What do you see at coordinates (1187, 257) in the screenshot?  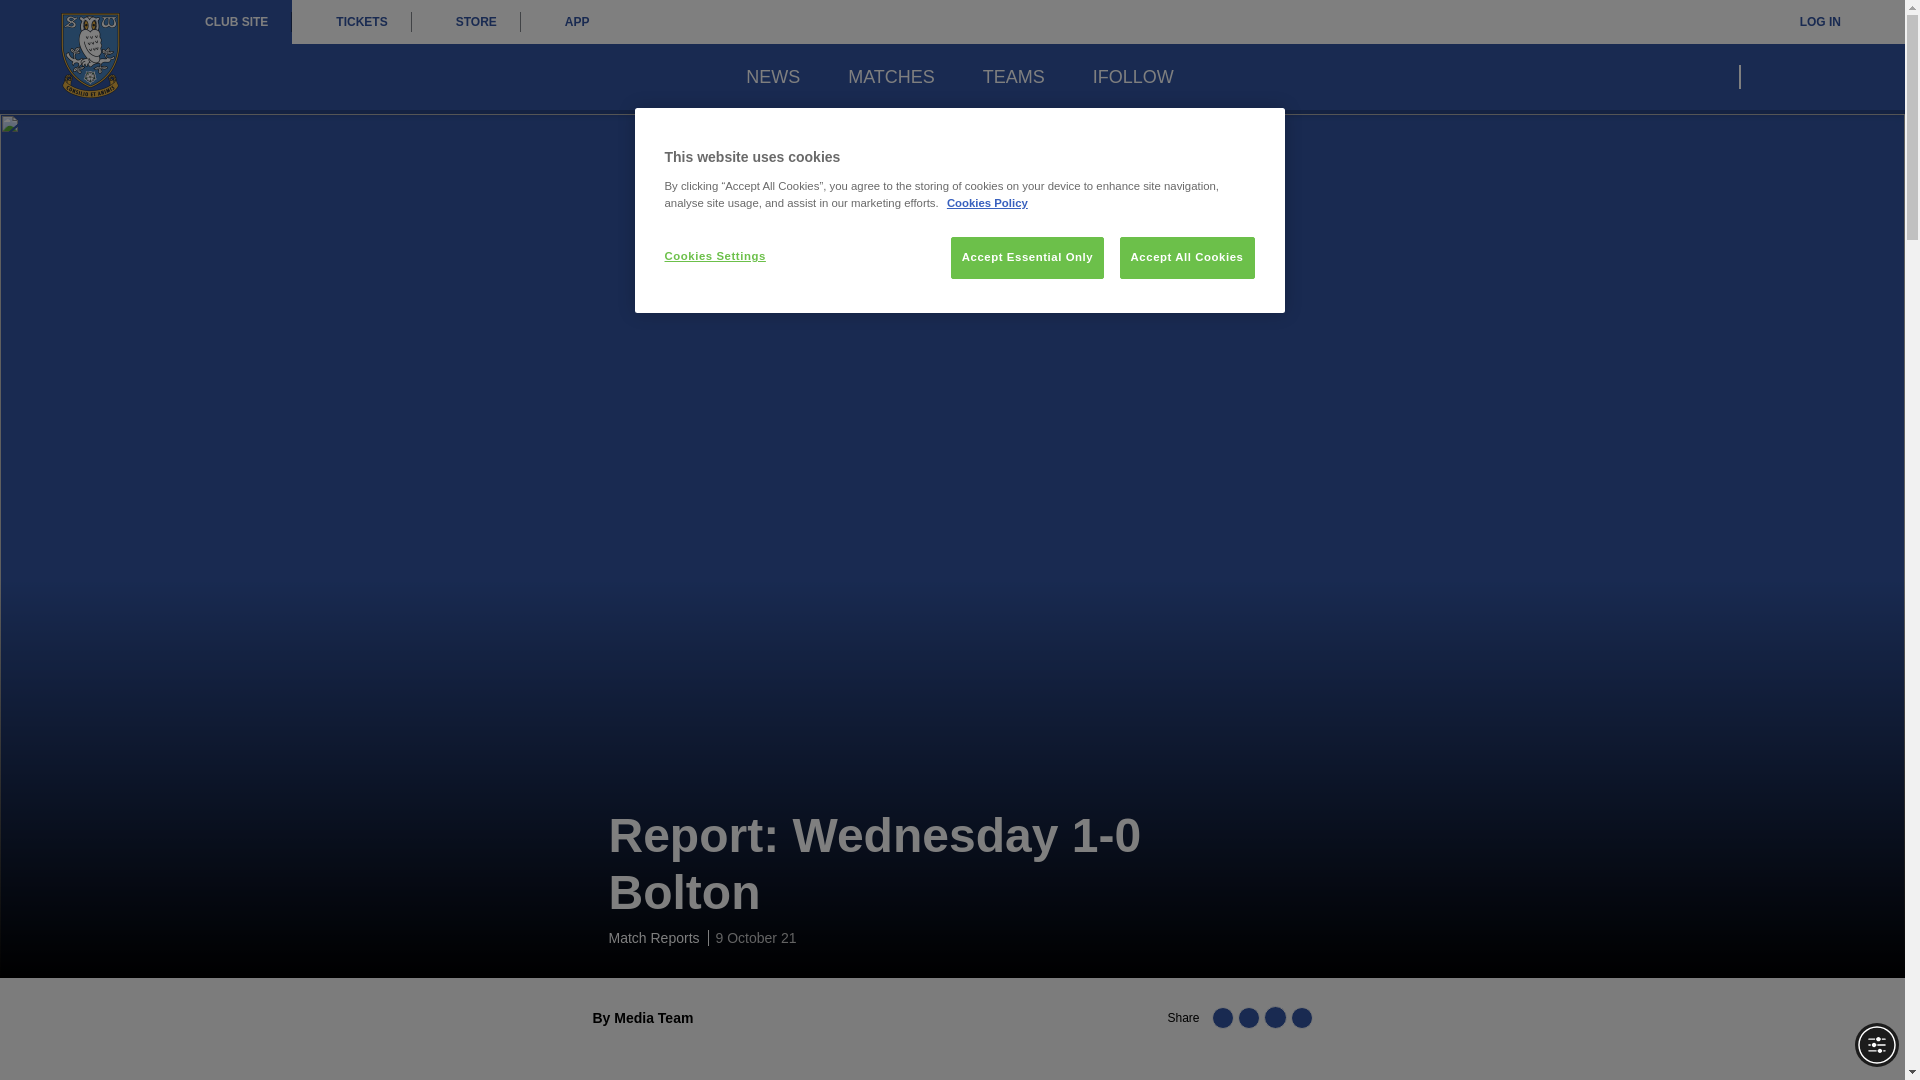 I see `Accept All Cookies` at bounding box center [1187, 257].